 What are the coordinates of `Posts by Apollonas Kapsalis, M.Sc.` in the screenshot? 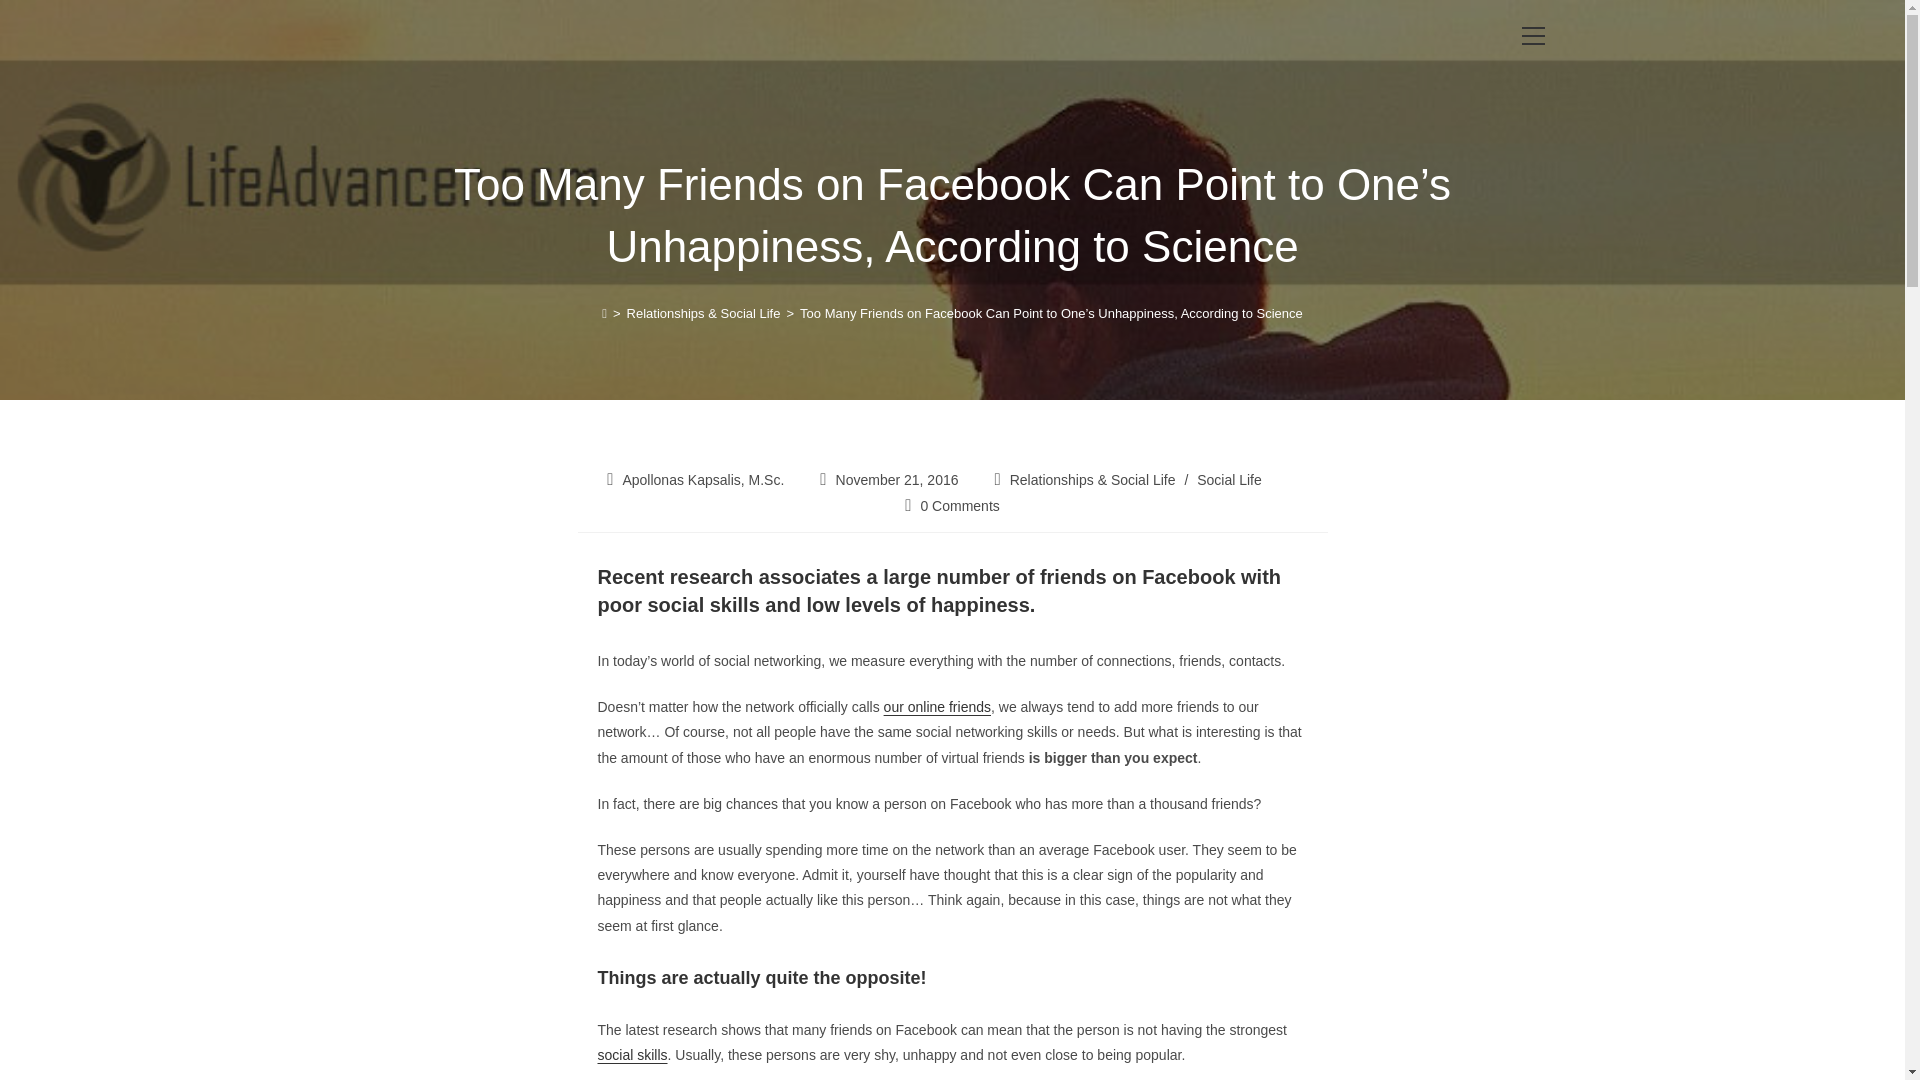 It's located at (702, 480).